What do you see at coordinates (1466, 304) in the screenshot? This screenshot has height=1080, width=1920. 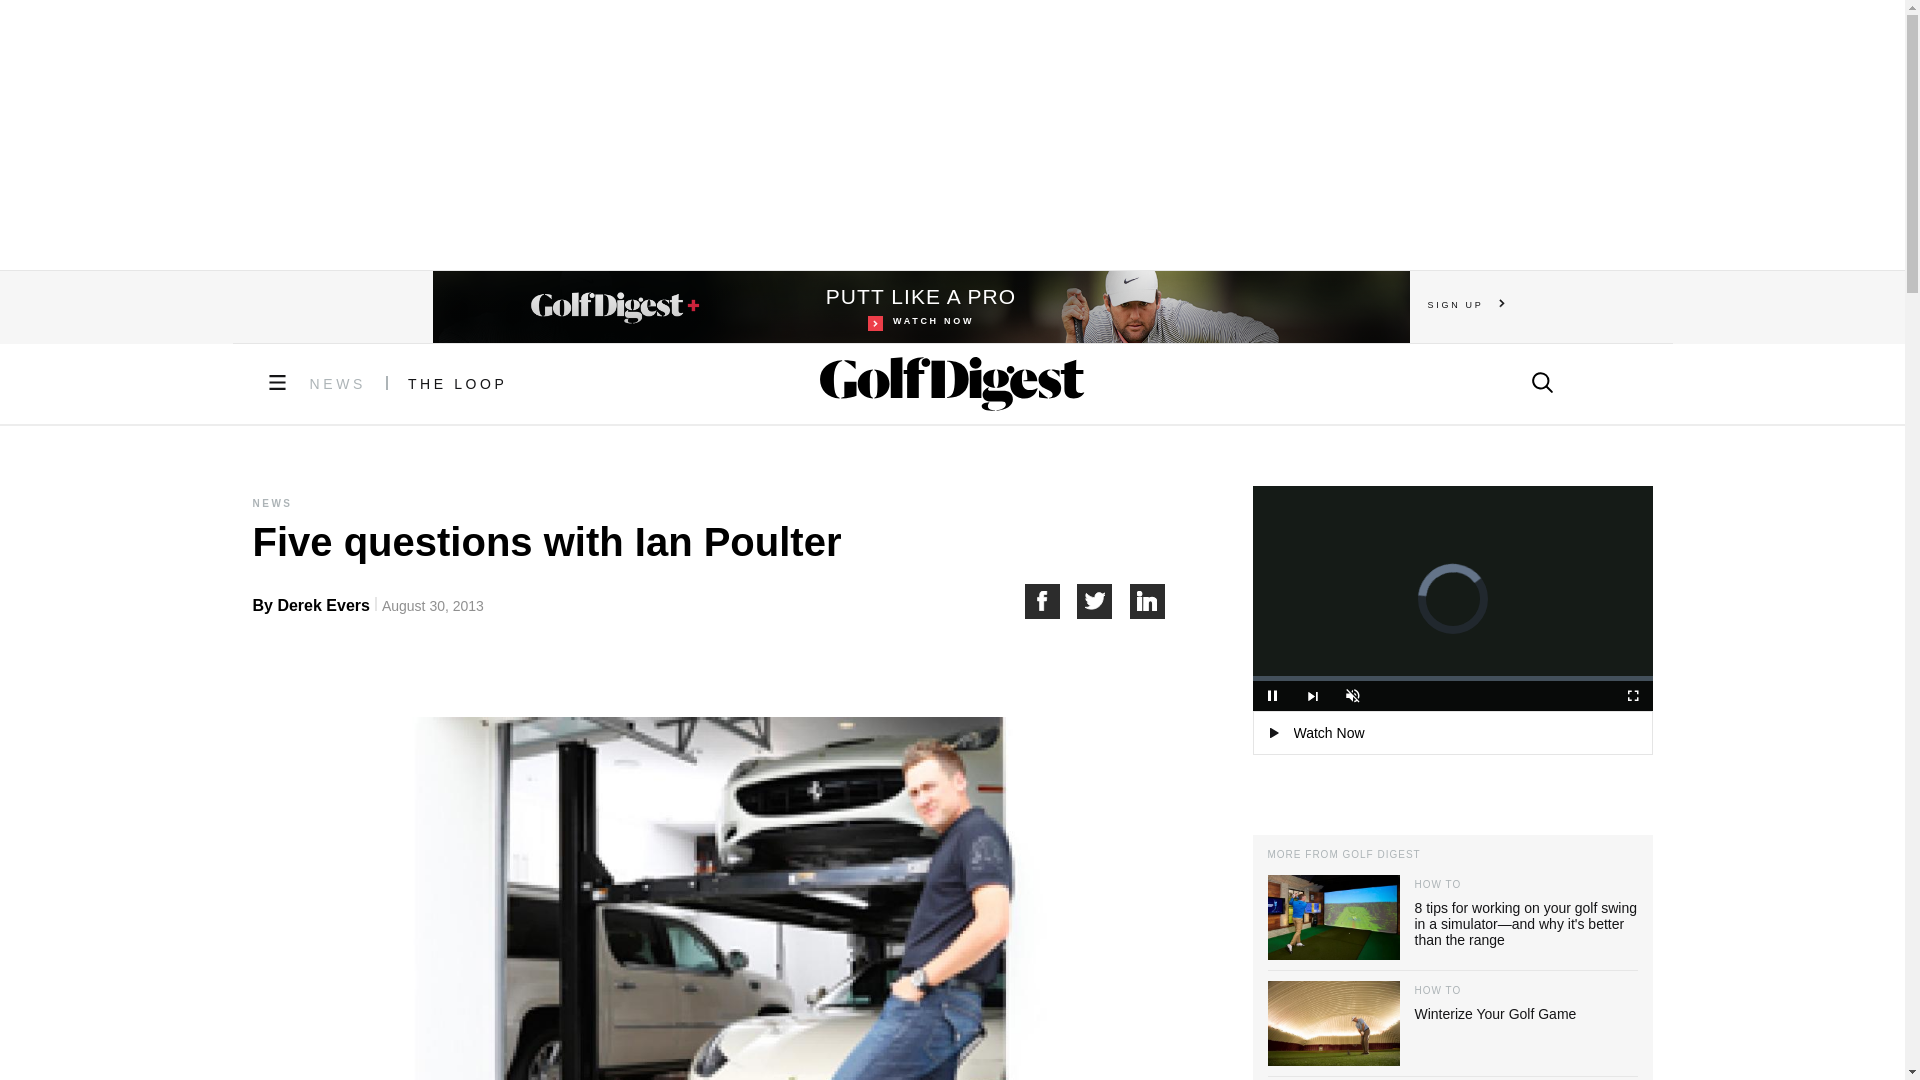 I see `SIGN UP` at bounding box center [1466, 304].